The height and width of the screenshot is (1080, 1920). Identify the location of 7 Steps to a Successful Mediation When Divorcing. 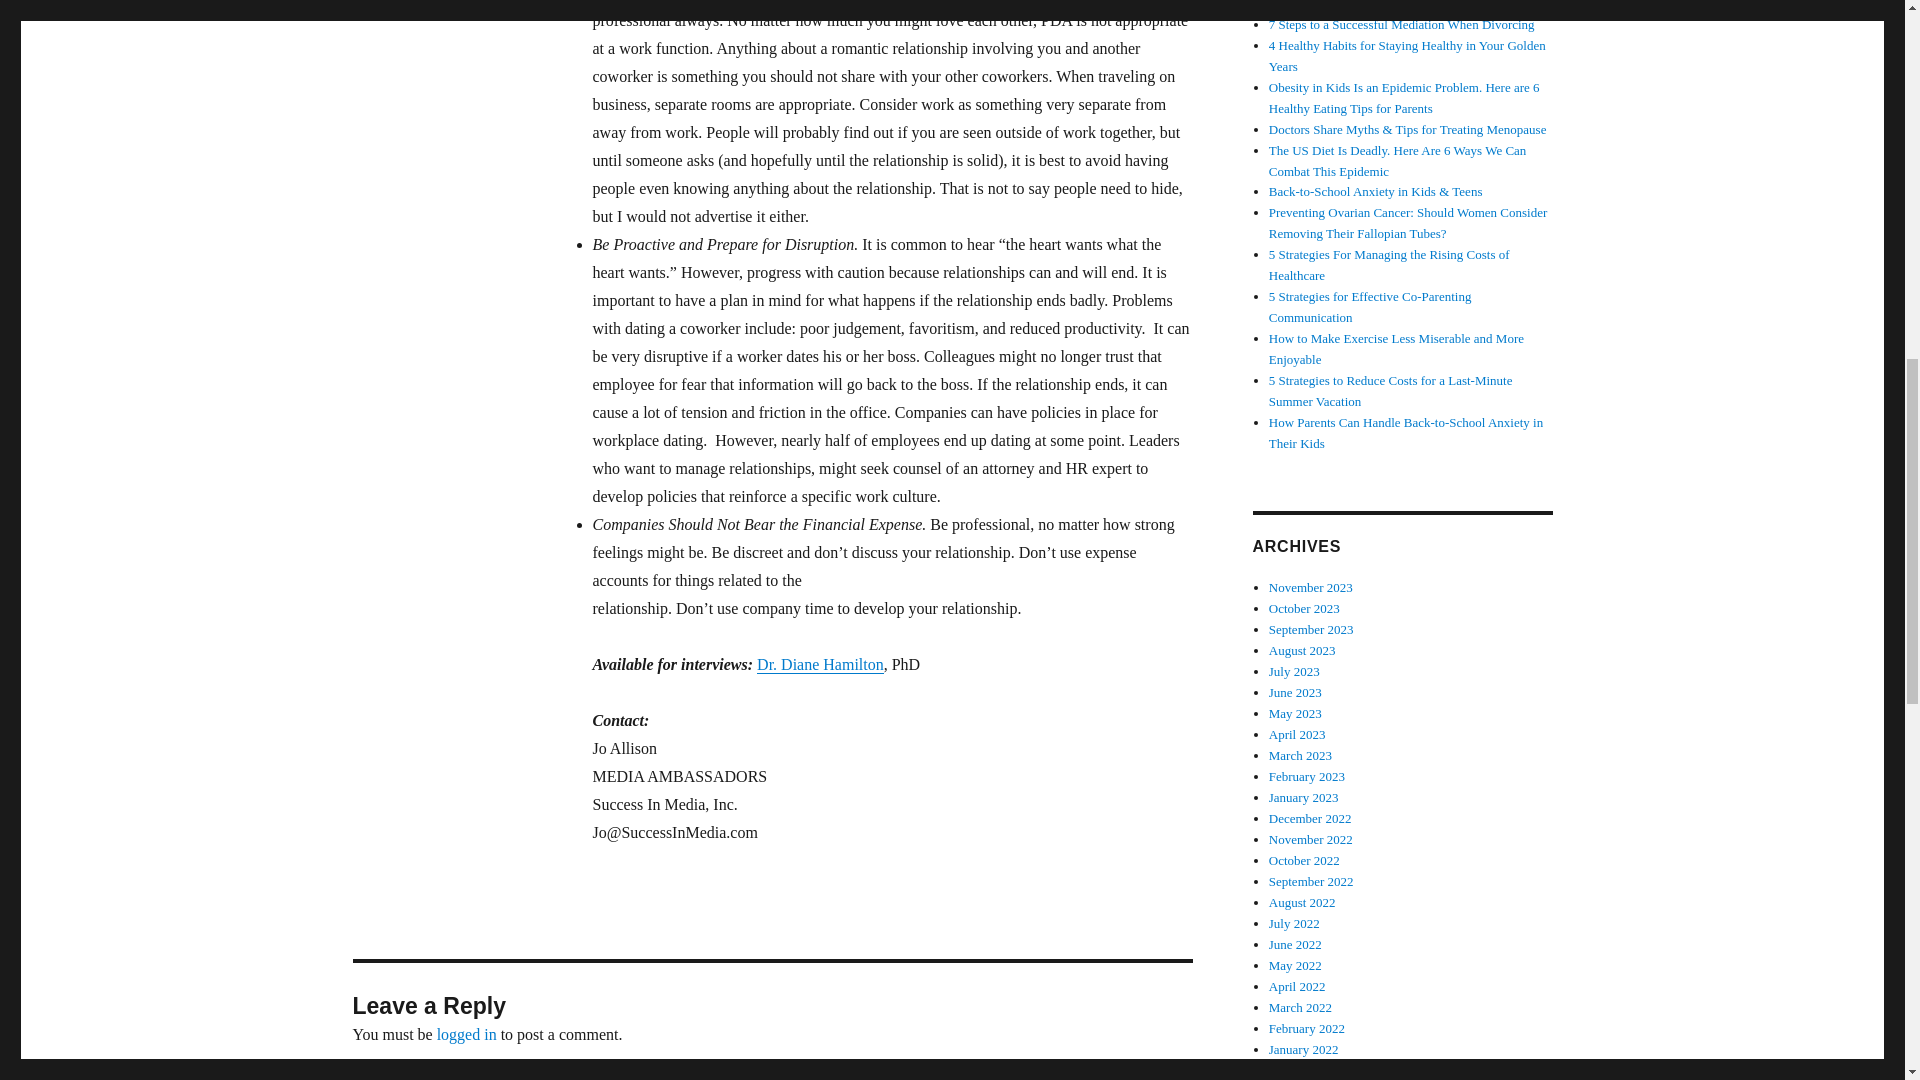
(1402, 24).